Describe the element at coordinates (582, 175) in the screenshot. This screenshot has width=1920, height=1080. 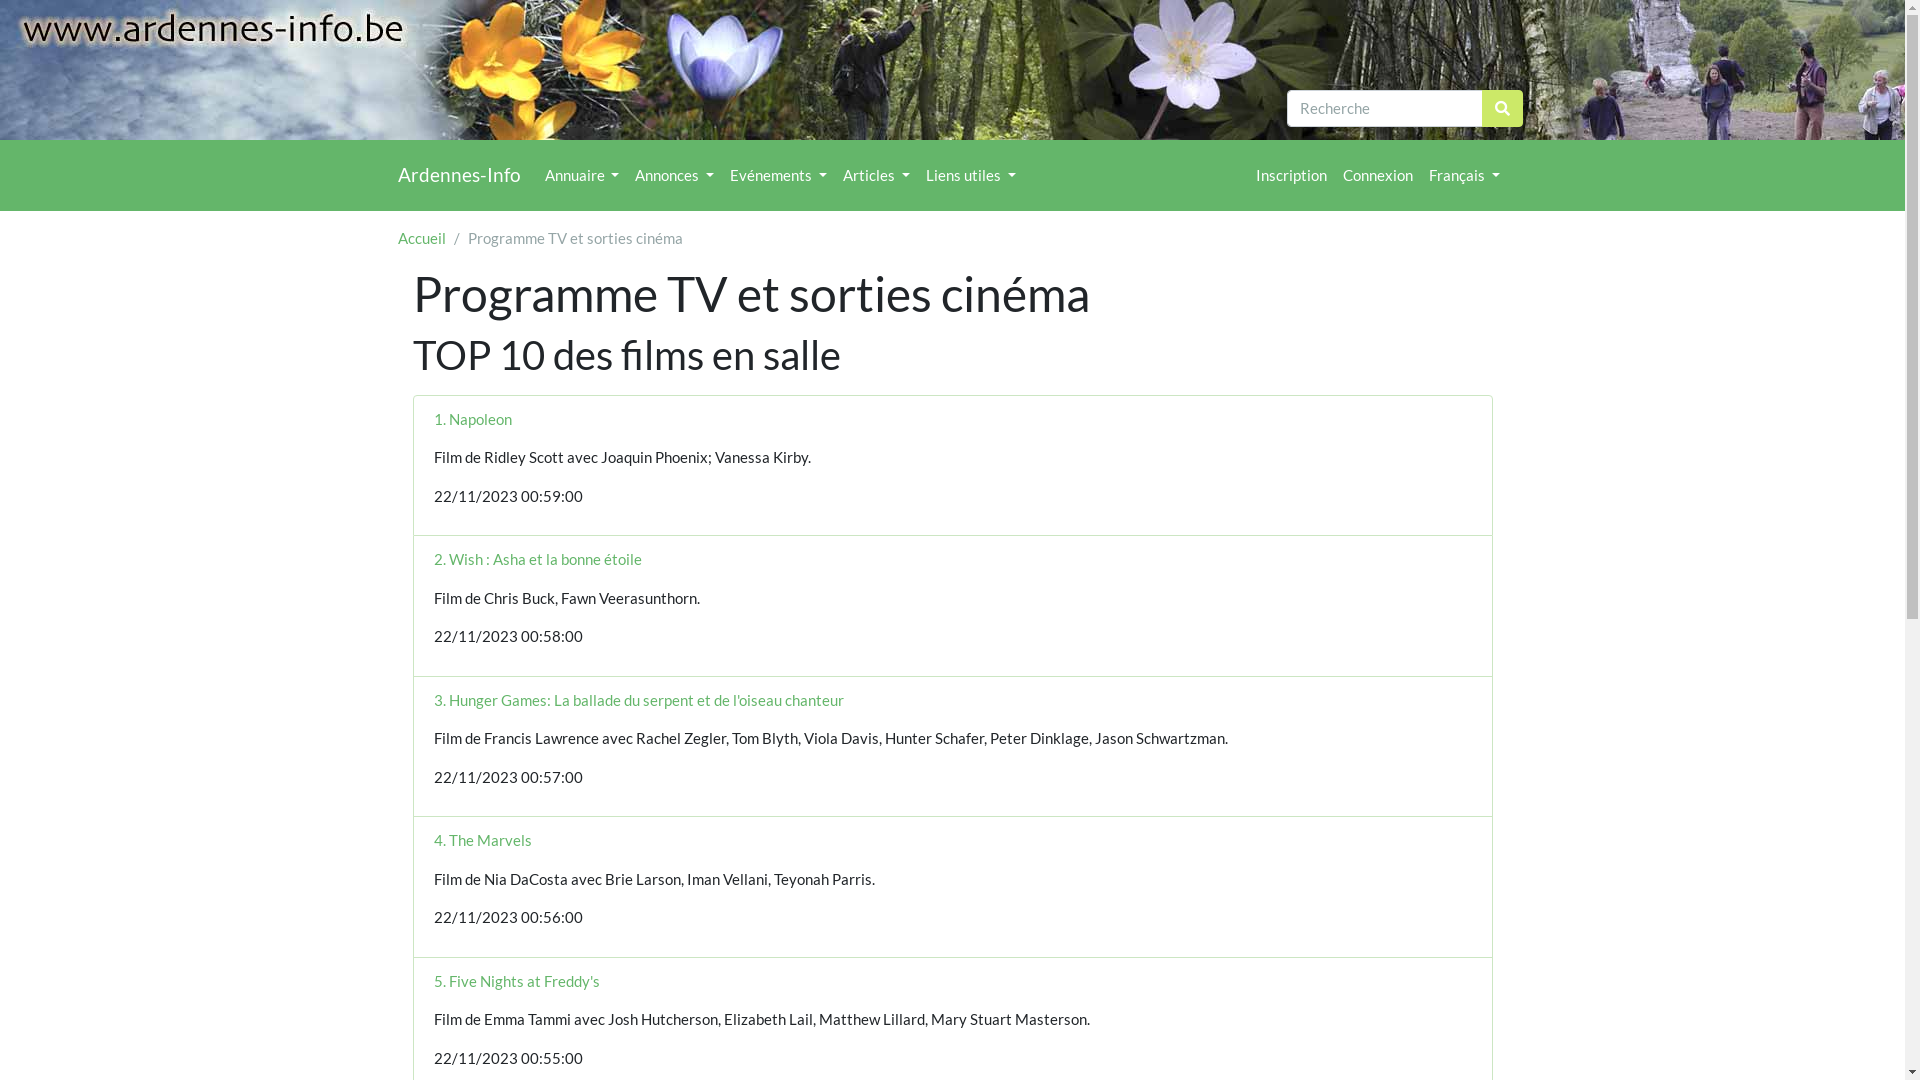
I see `Annuaire` at that location.